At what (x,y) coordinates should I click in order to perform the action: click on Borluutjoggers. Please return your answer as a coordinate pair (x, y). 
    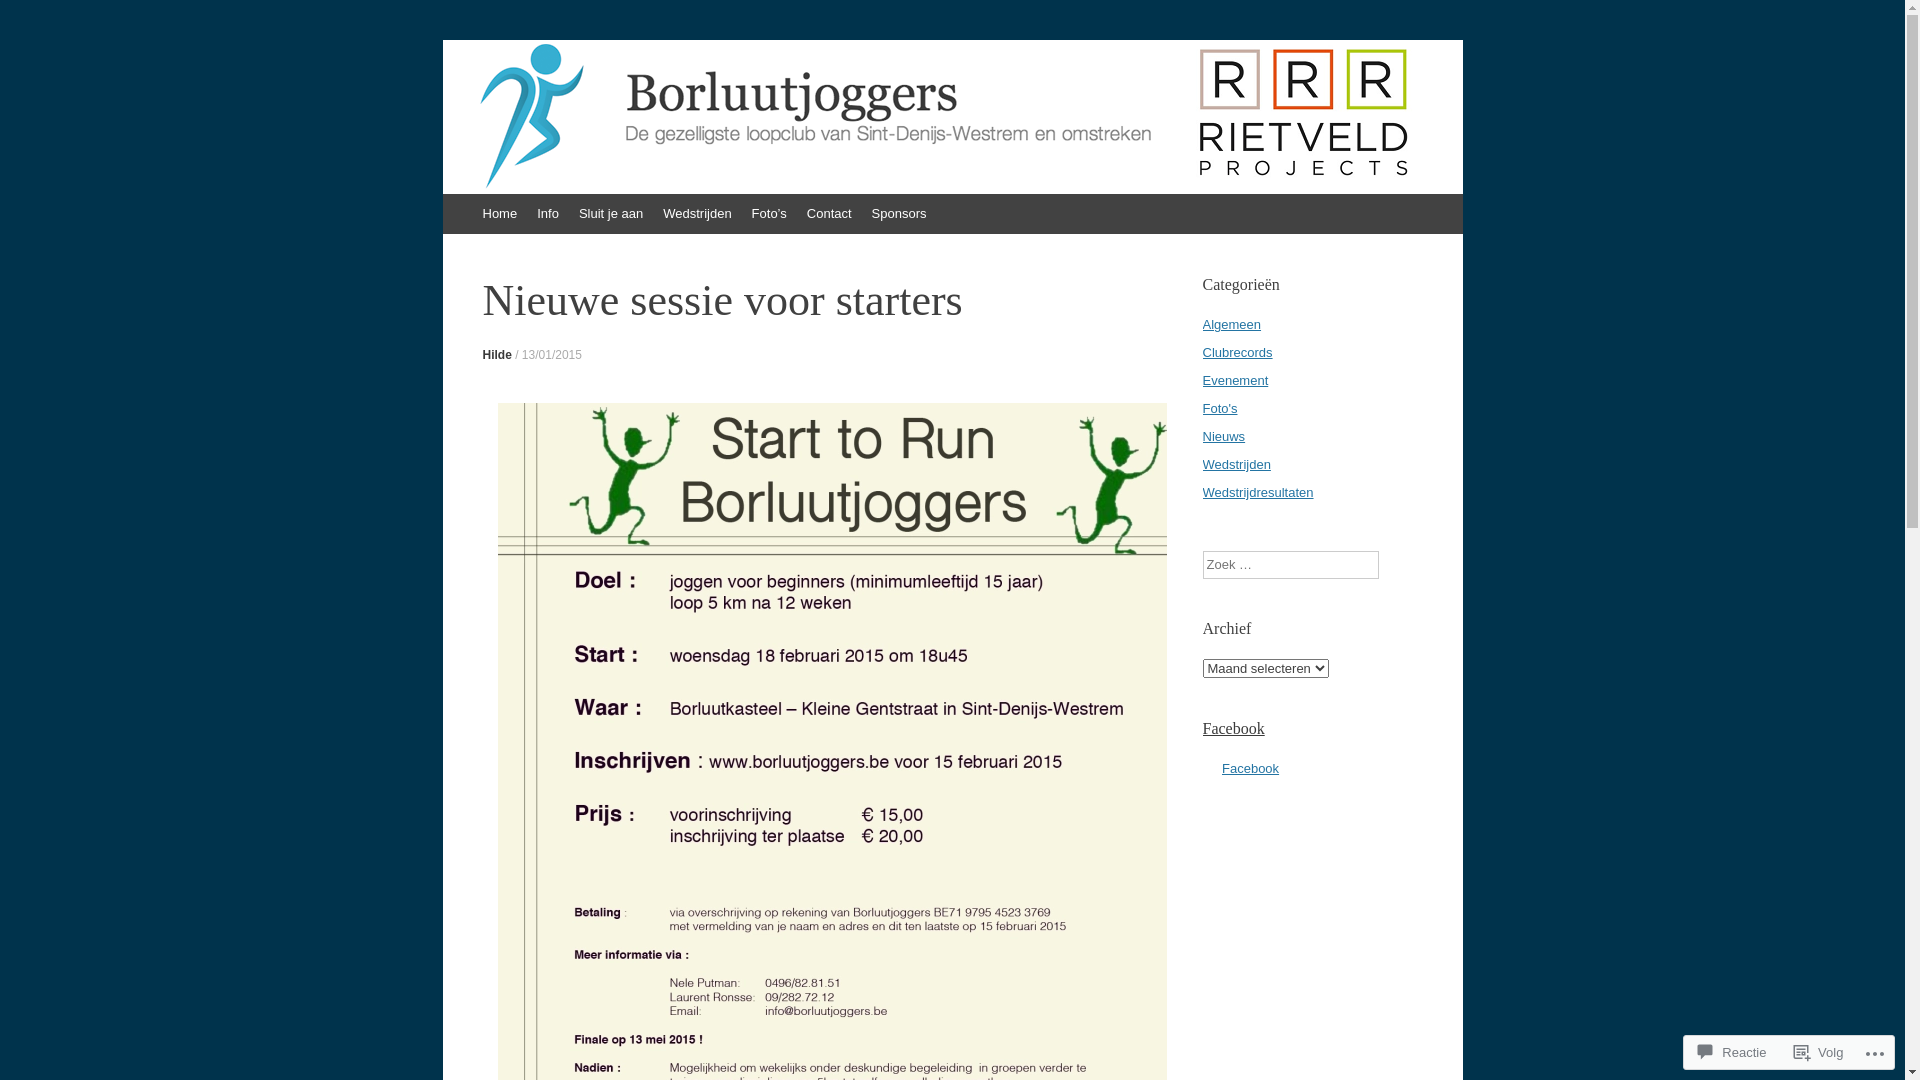
    Looking at the image, I should click on (584, 107).